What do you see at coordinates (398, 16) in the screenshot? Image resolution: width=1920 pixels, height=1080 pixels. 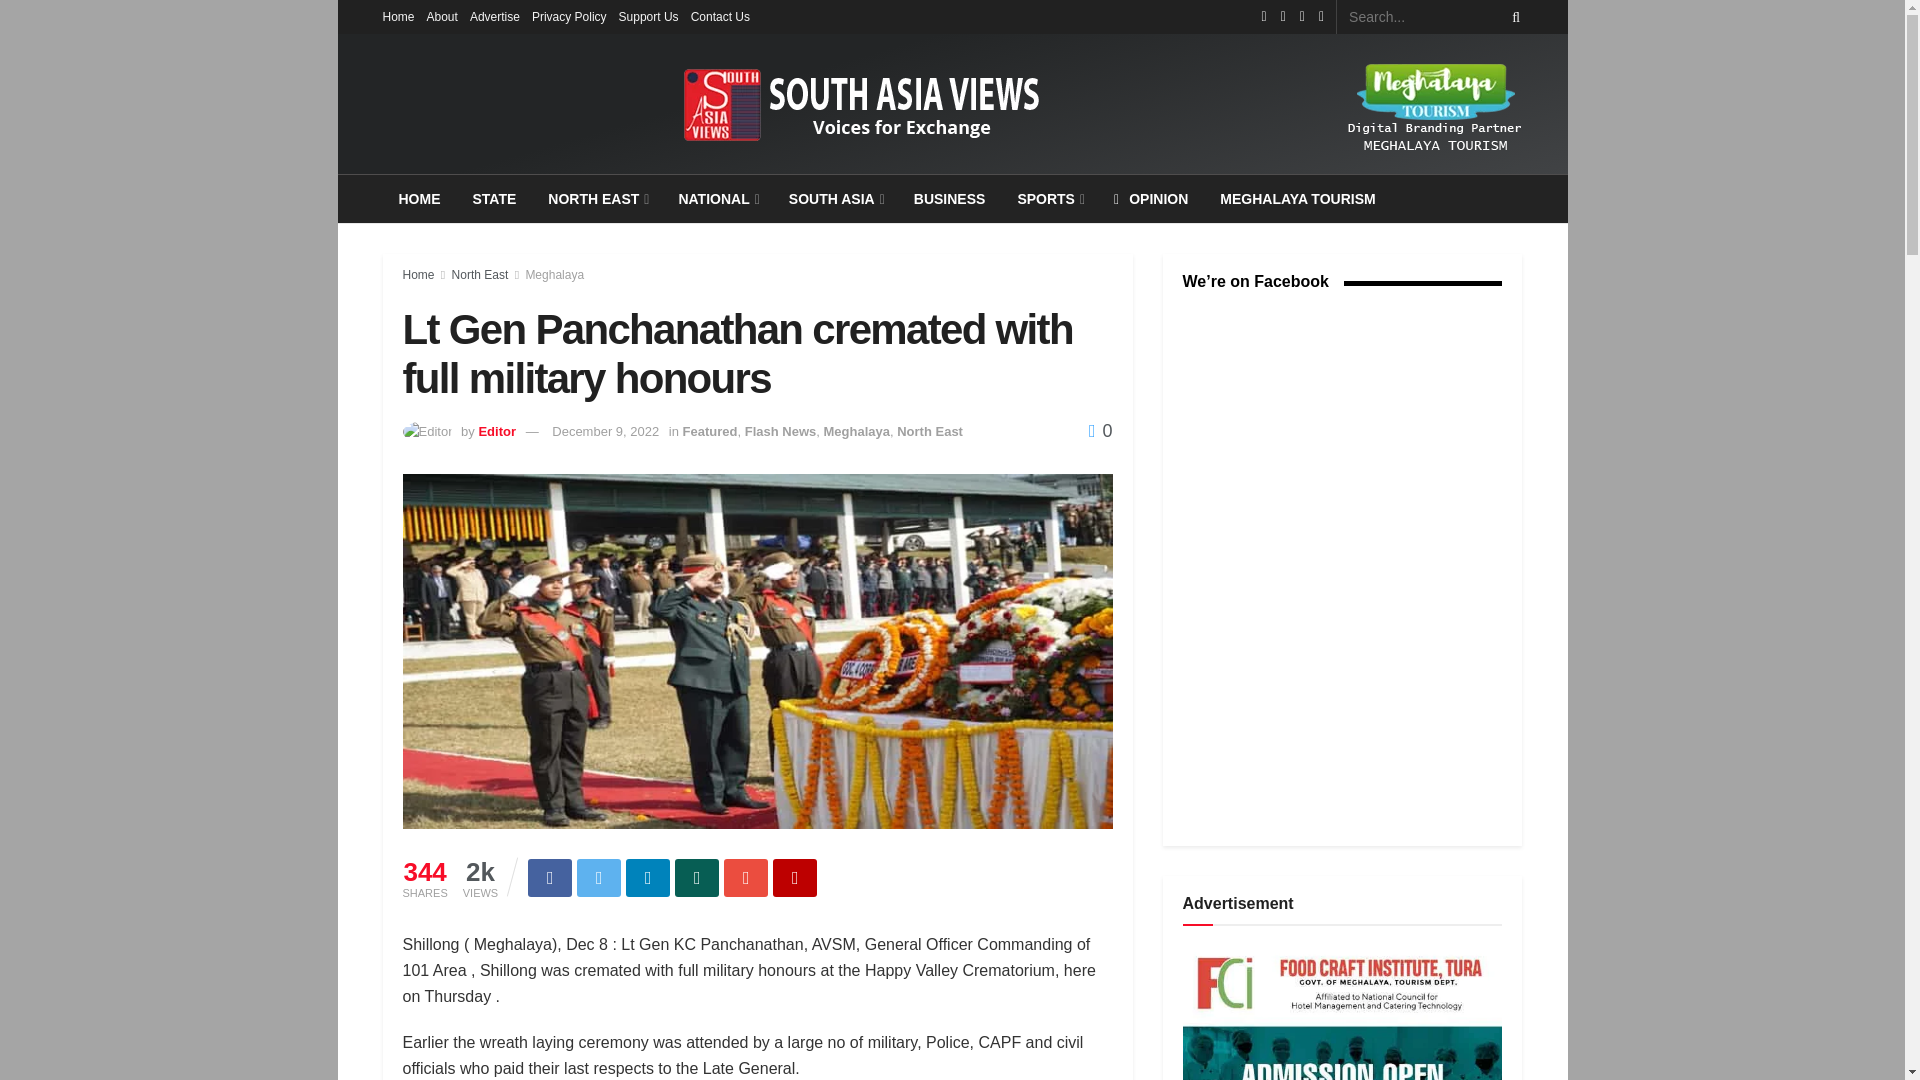 I see `Home` at bounding box center [398, 16].